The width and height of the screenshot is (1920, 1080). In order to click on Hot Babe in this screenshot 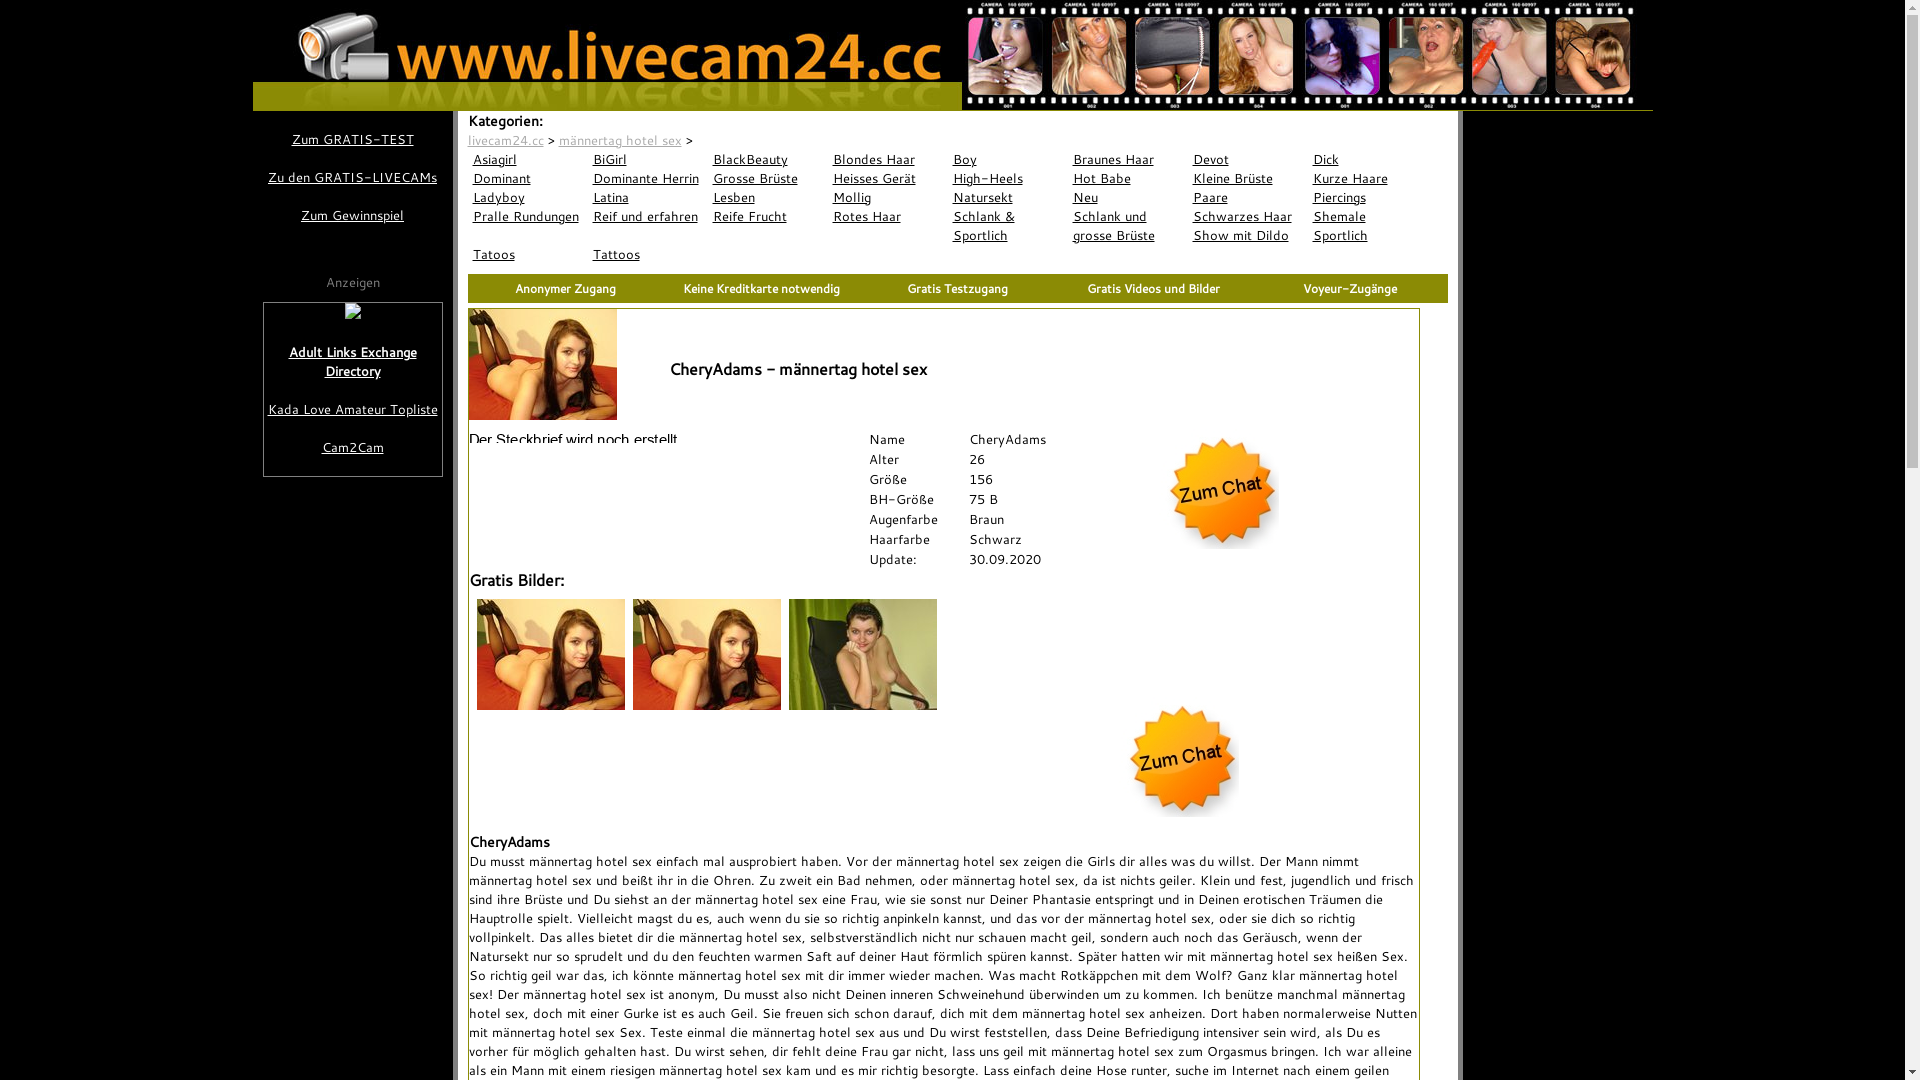, I will do `click(1128, 178)`.